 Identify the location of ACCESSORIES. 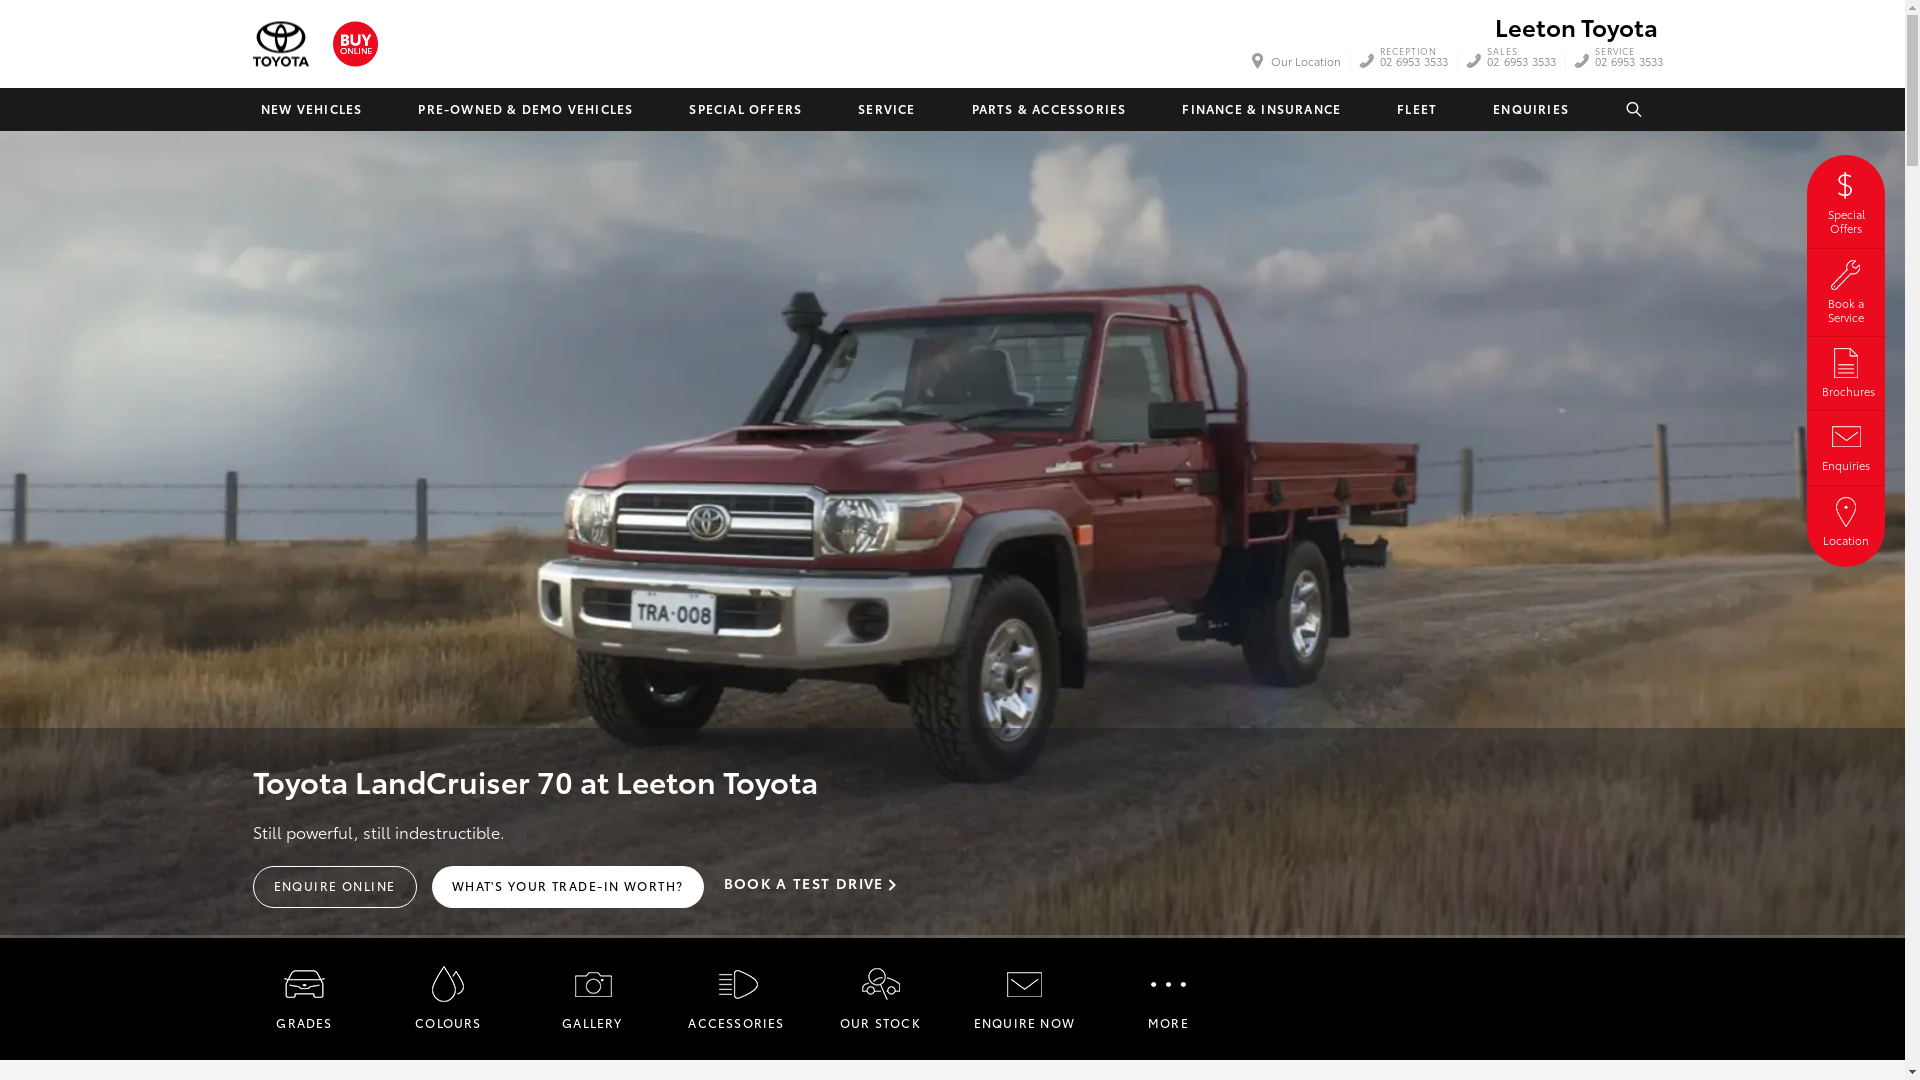
(736, 999).